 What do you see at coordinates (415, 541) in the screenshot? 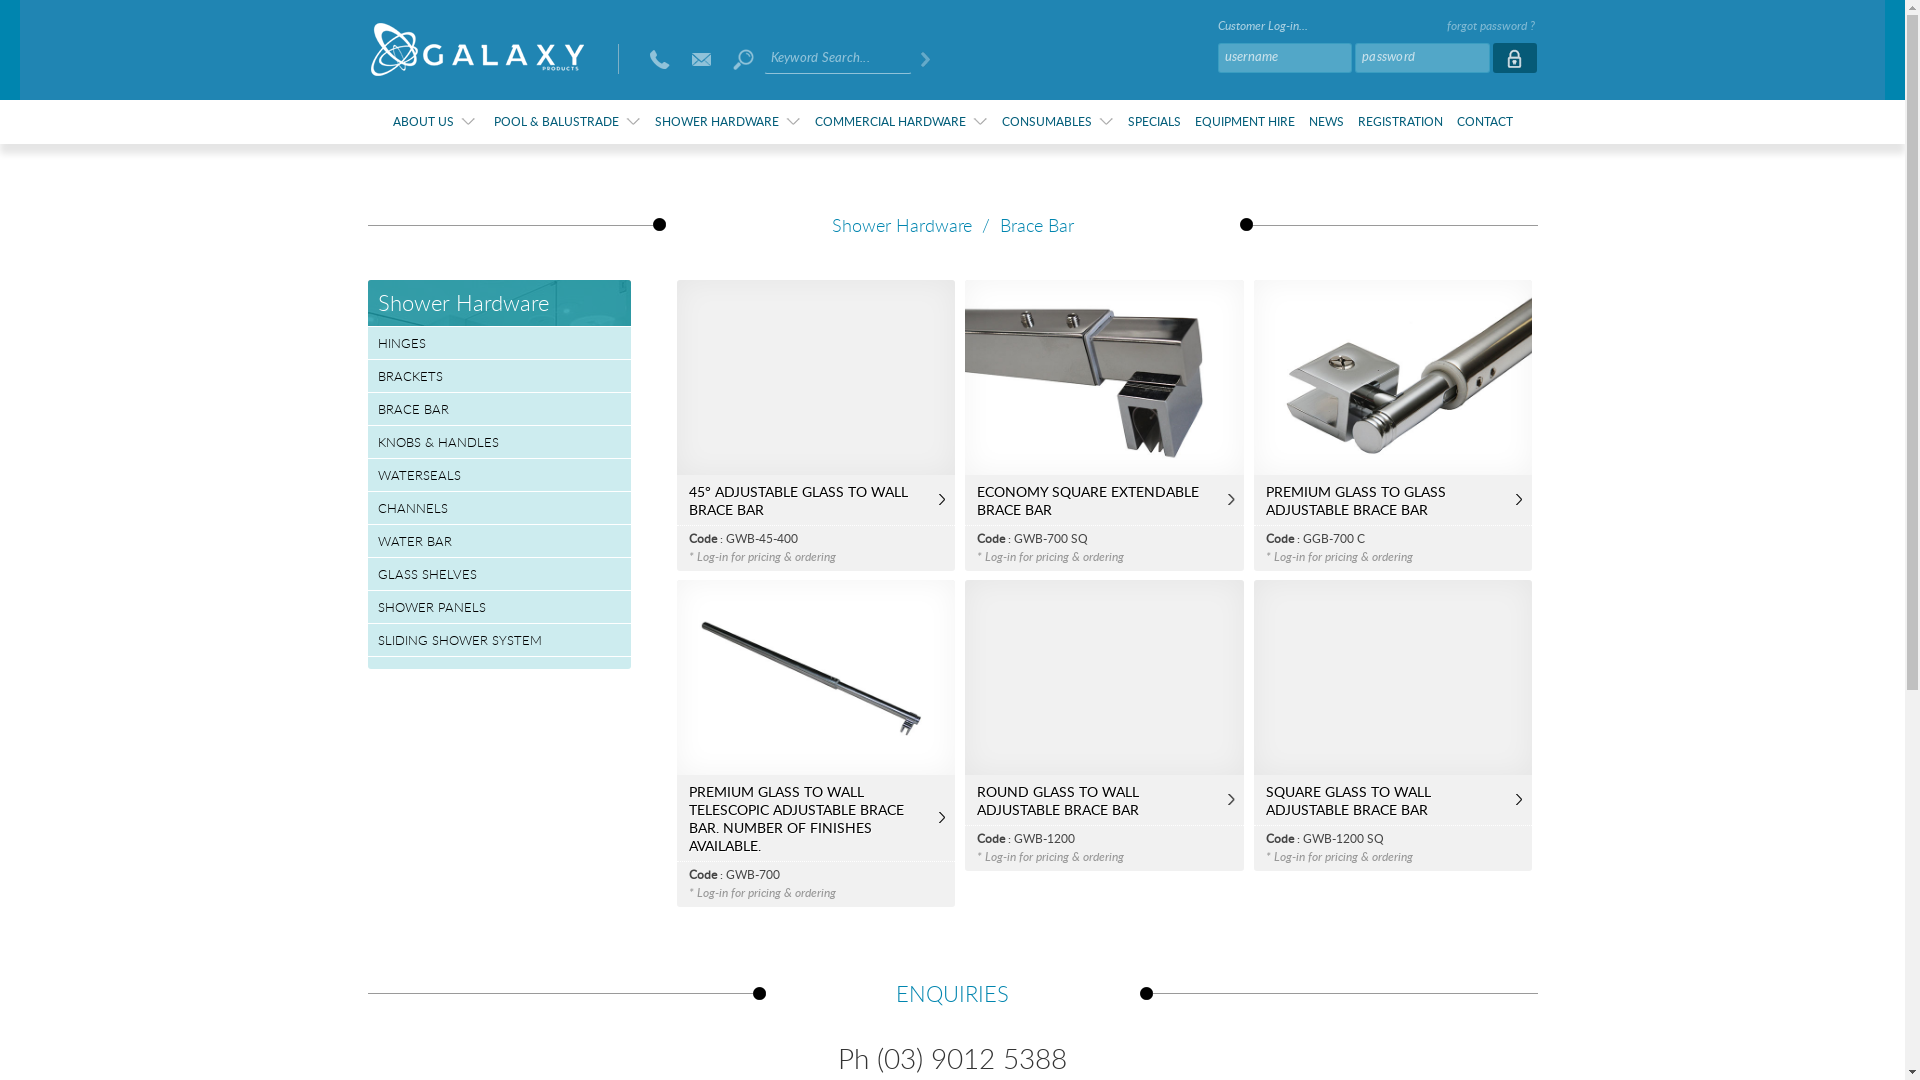
I see `WATER BAR` at bounding box center [415, 541].